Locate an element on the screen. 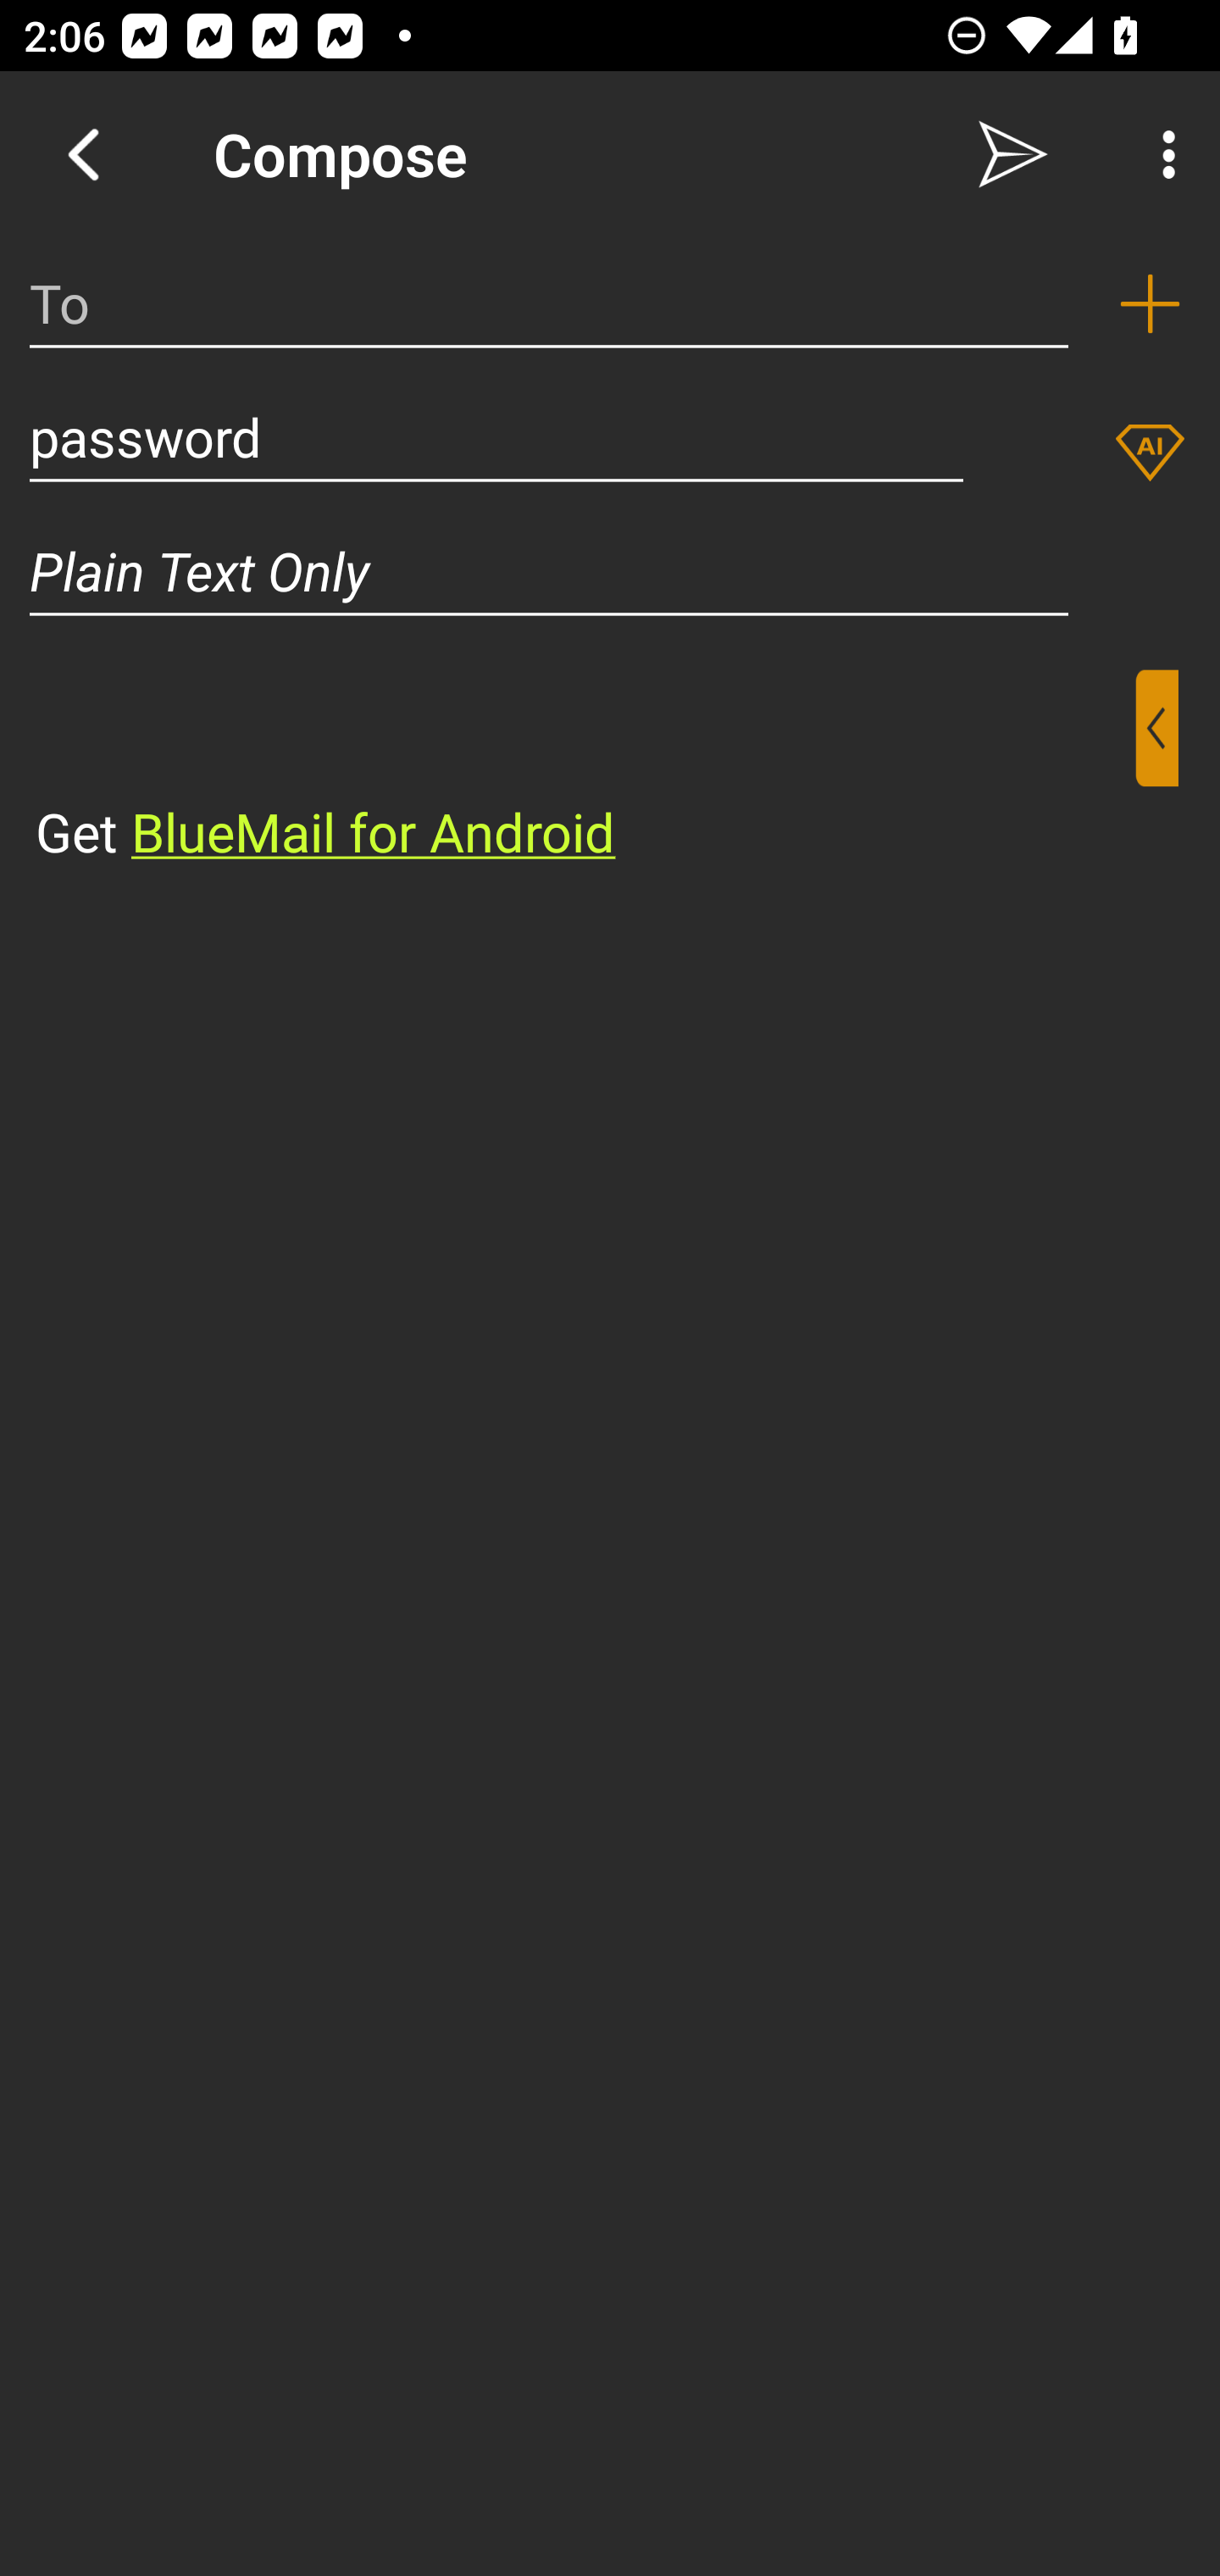  Send is located at coordinates (1013, 154).